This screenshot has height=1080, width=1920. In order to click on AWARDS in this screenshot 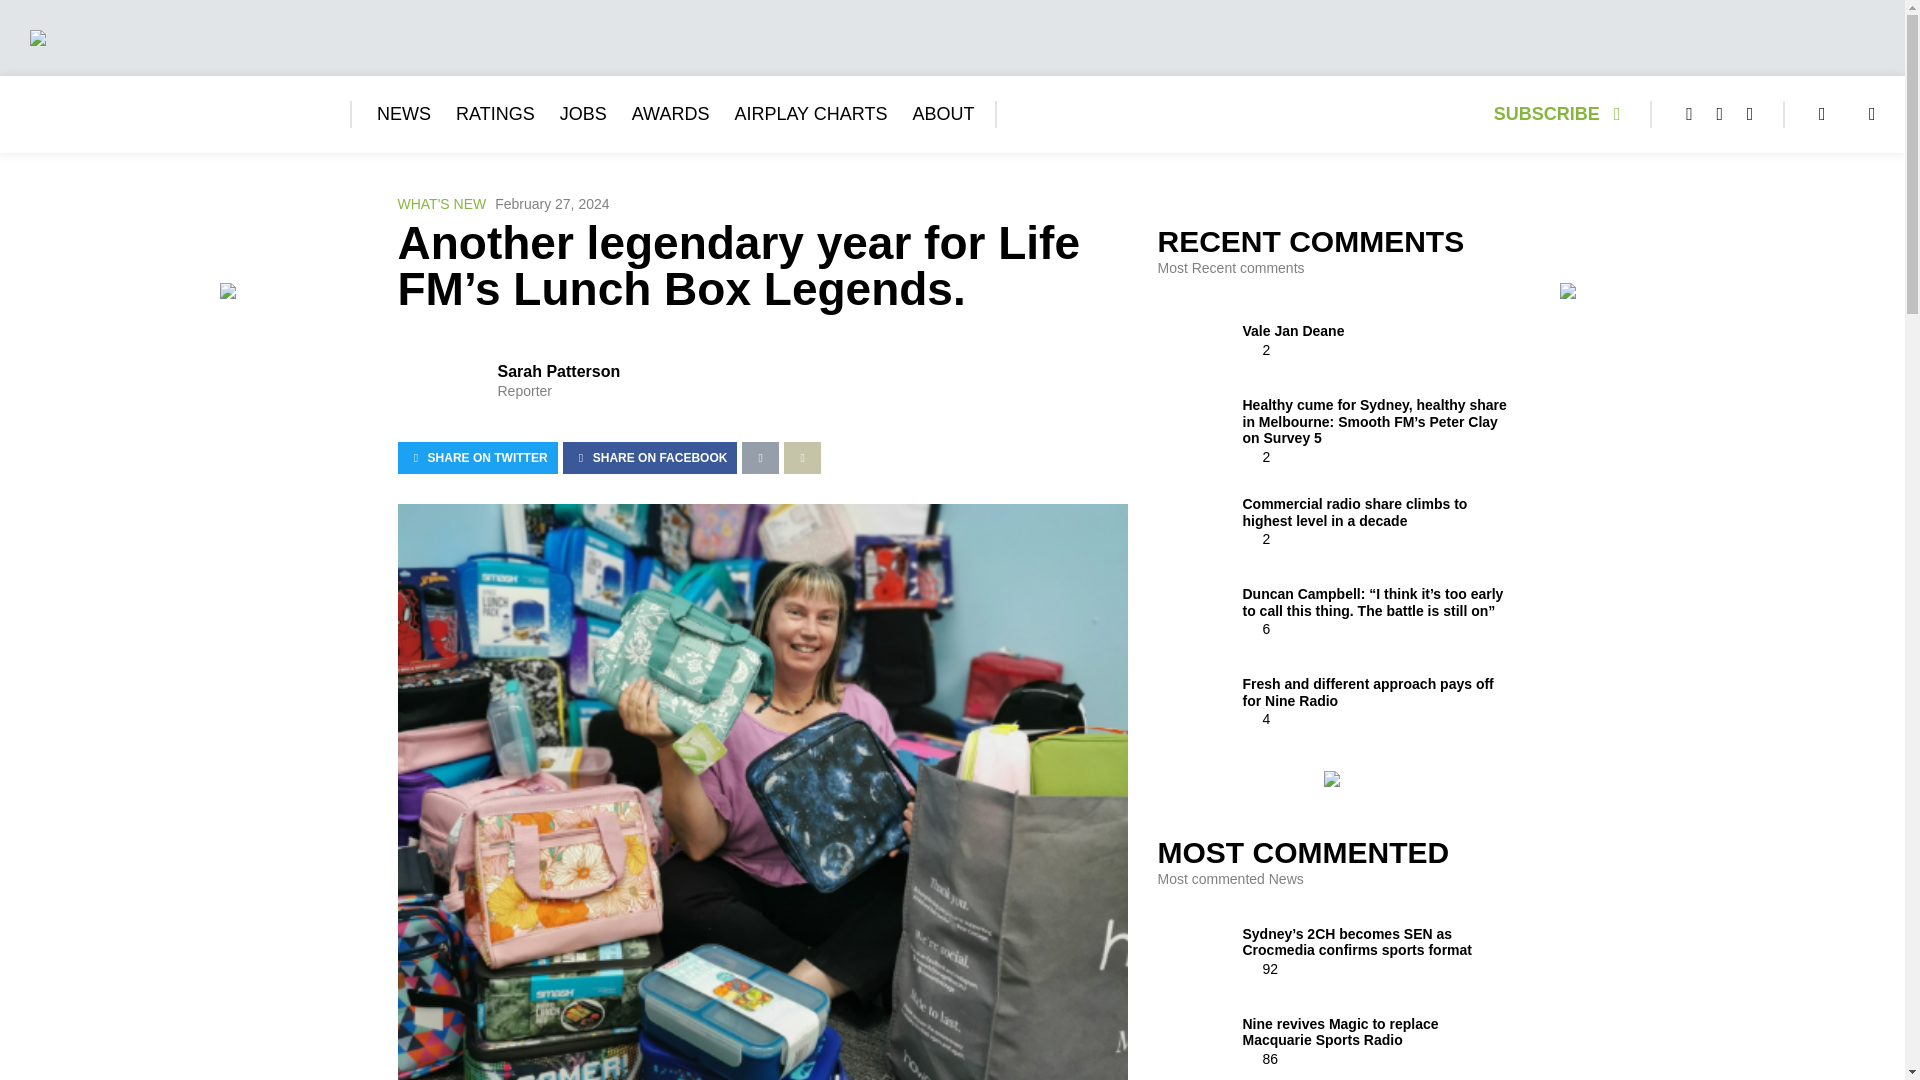, I will do `click(670, 114)`.